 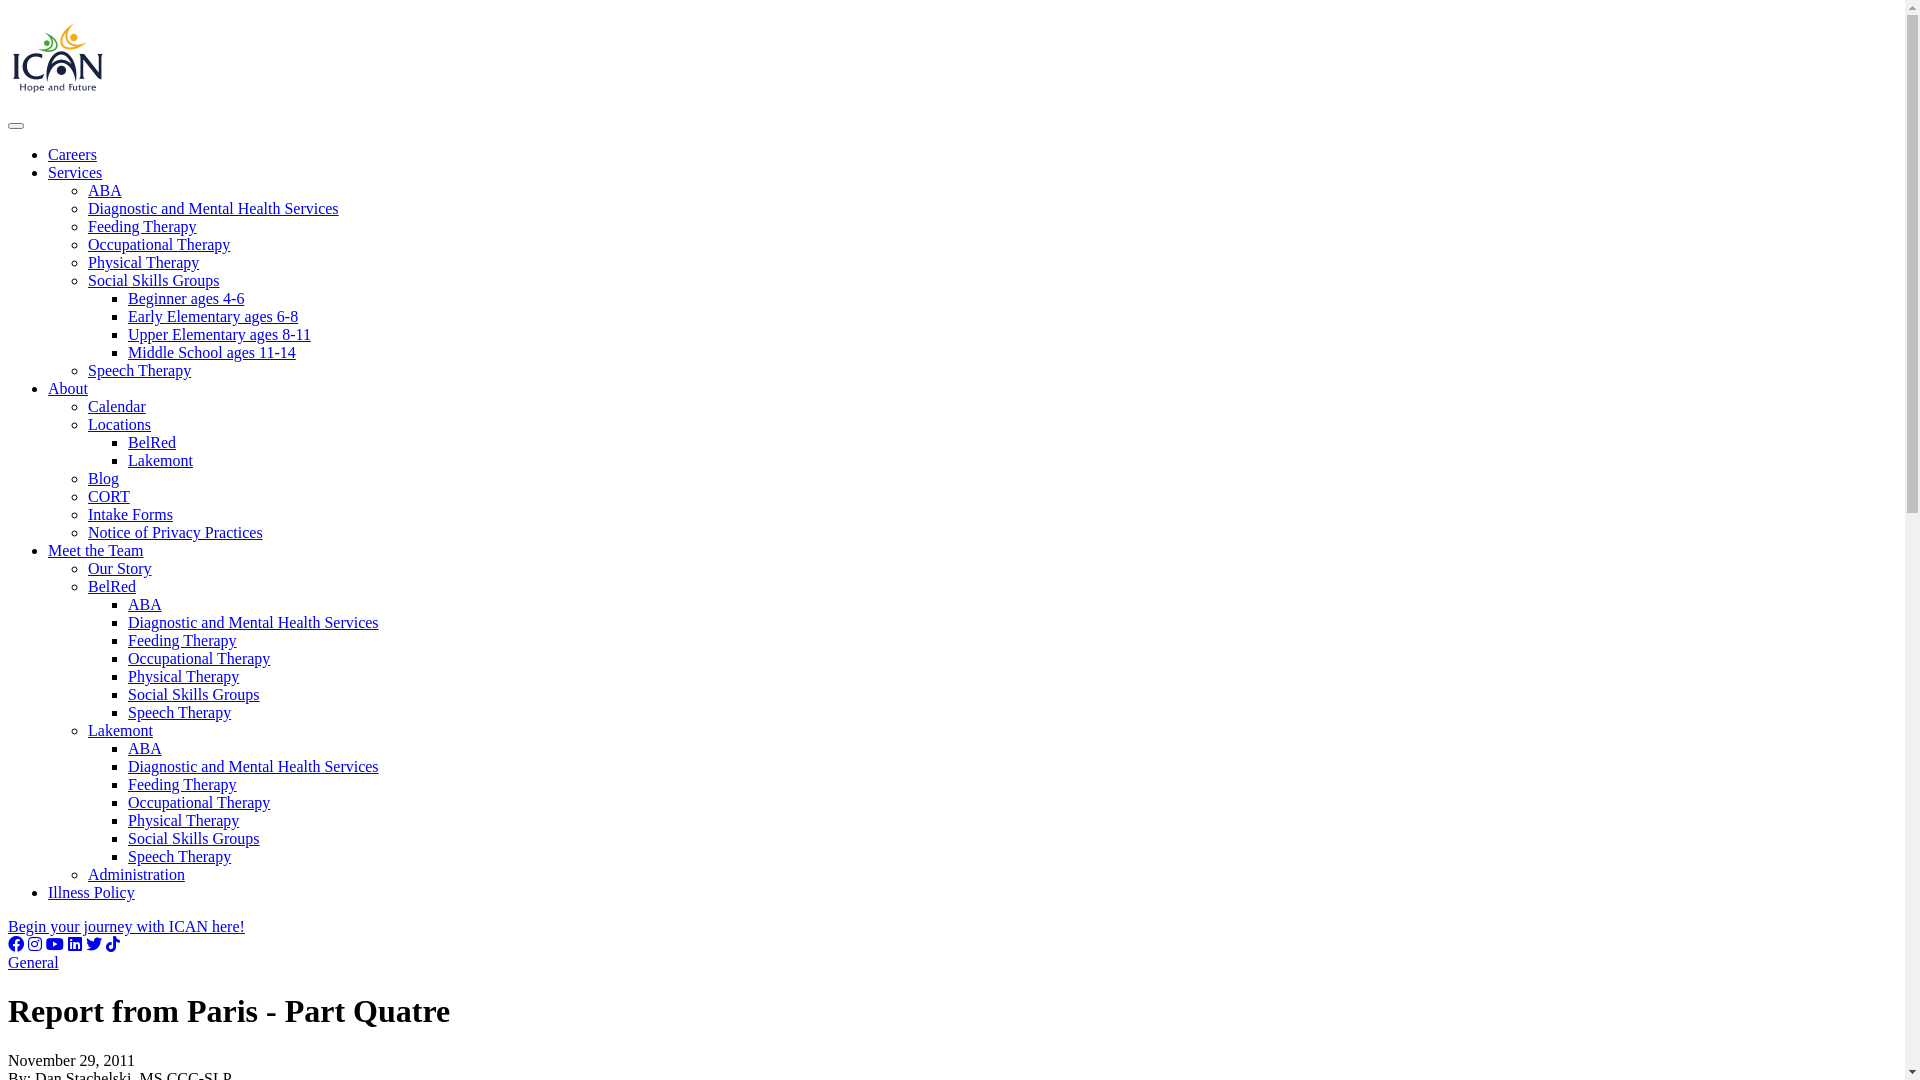 What do you see at coordinates (212, 352) in the screenshot?
I see `Middle School ages 11-14` at bounding box center [212, 352].